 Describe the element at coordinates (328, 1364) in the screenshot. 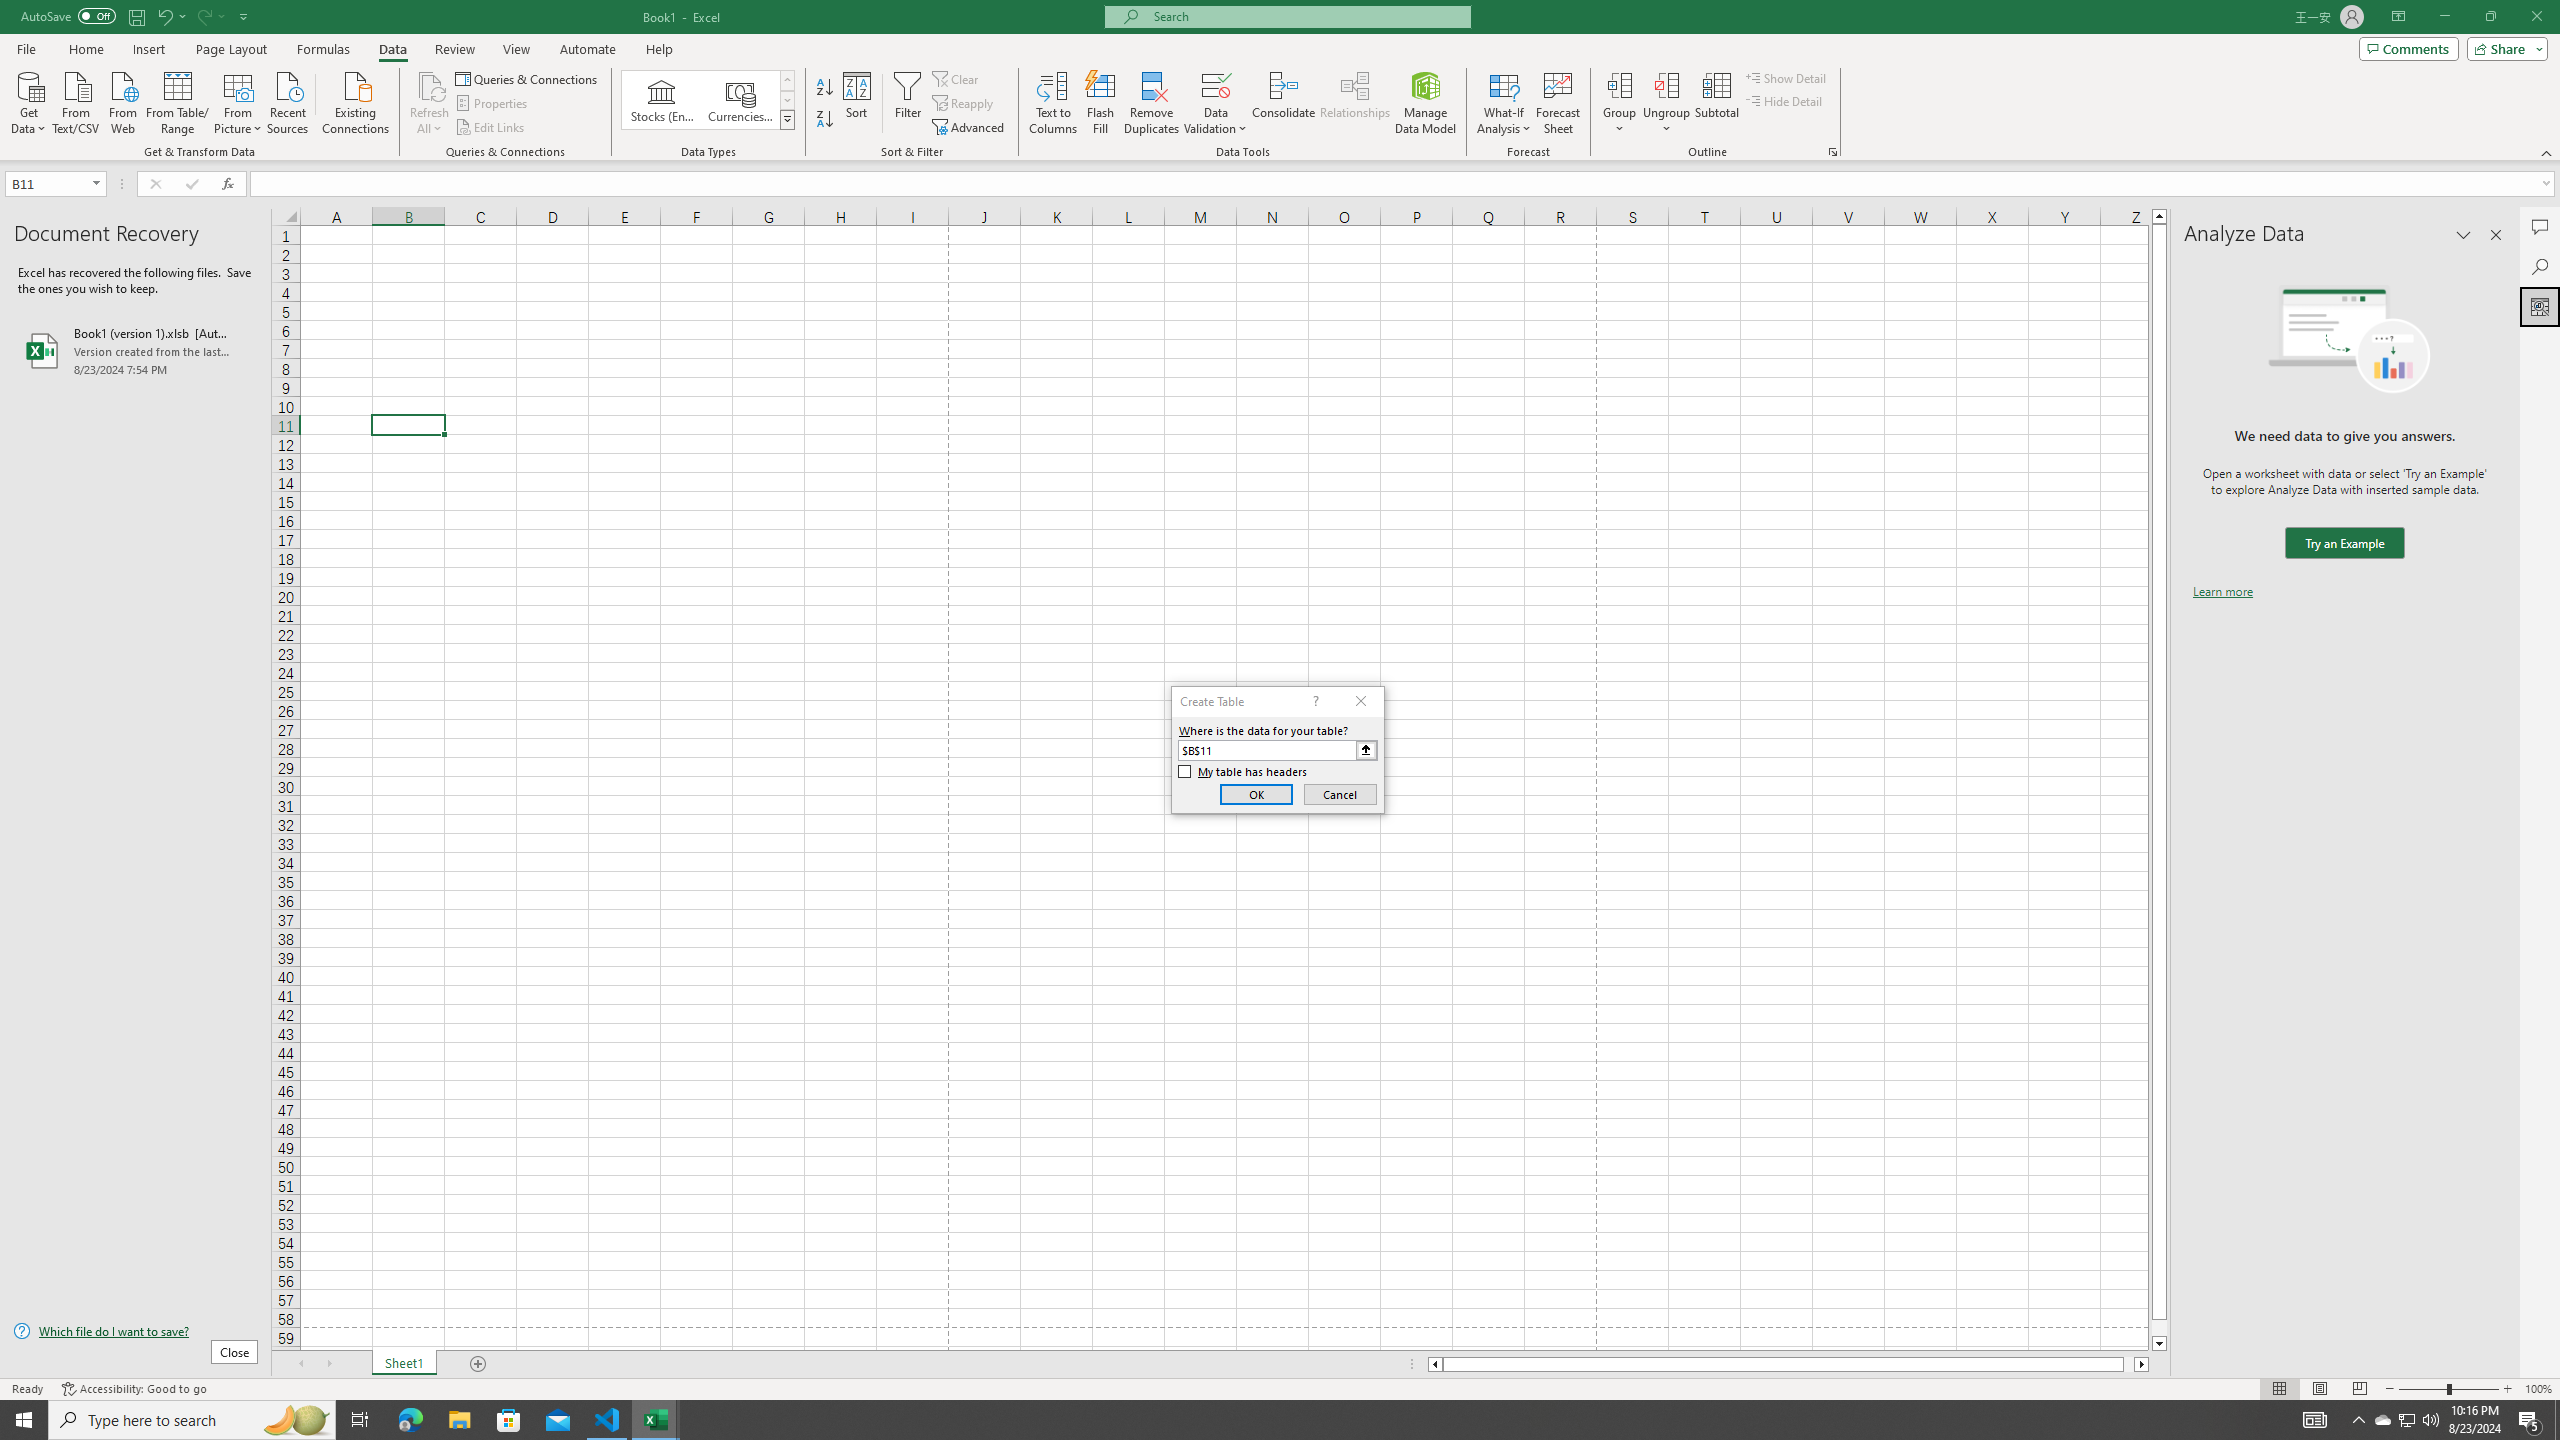

I see `Scroll Right` at that location.